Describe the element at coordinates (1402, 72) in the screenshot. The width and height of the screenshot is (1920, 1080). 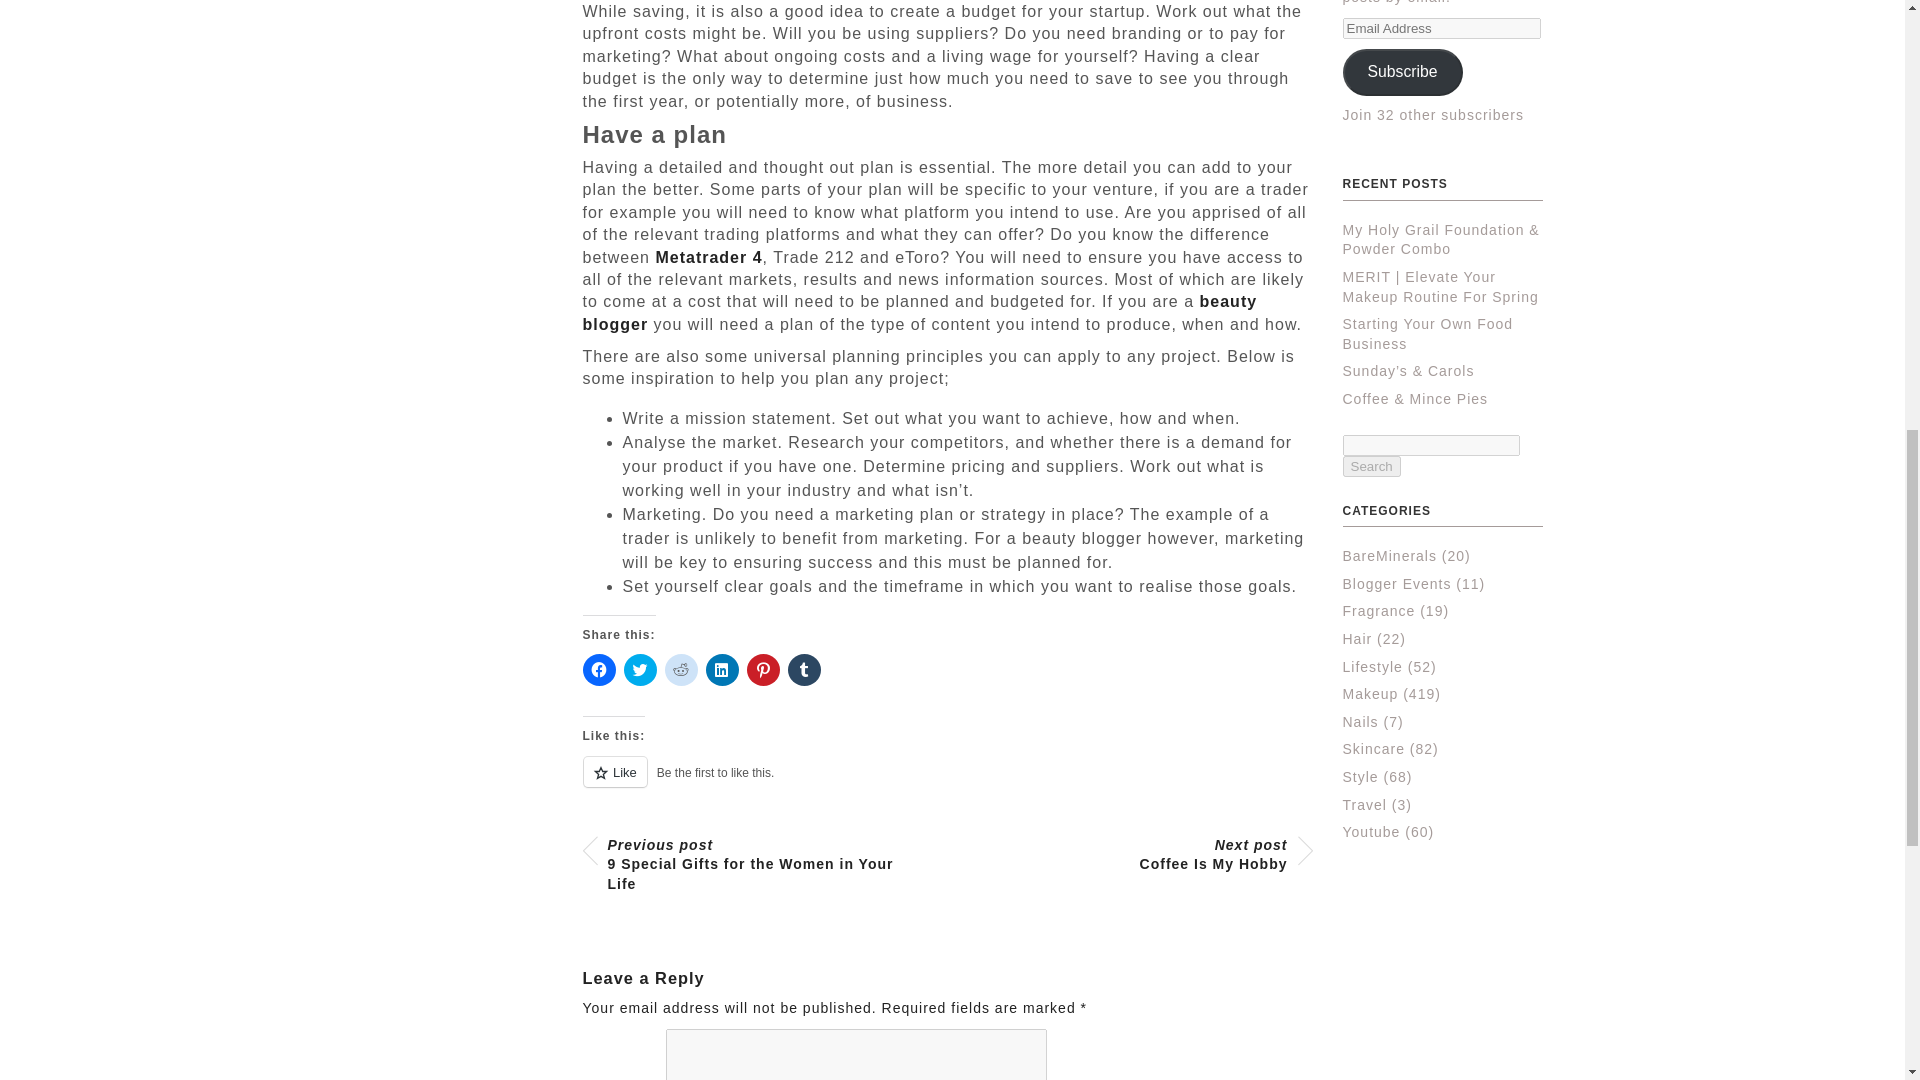
I see `Subscribe` at that location.